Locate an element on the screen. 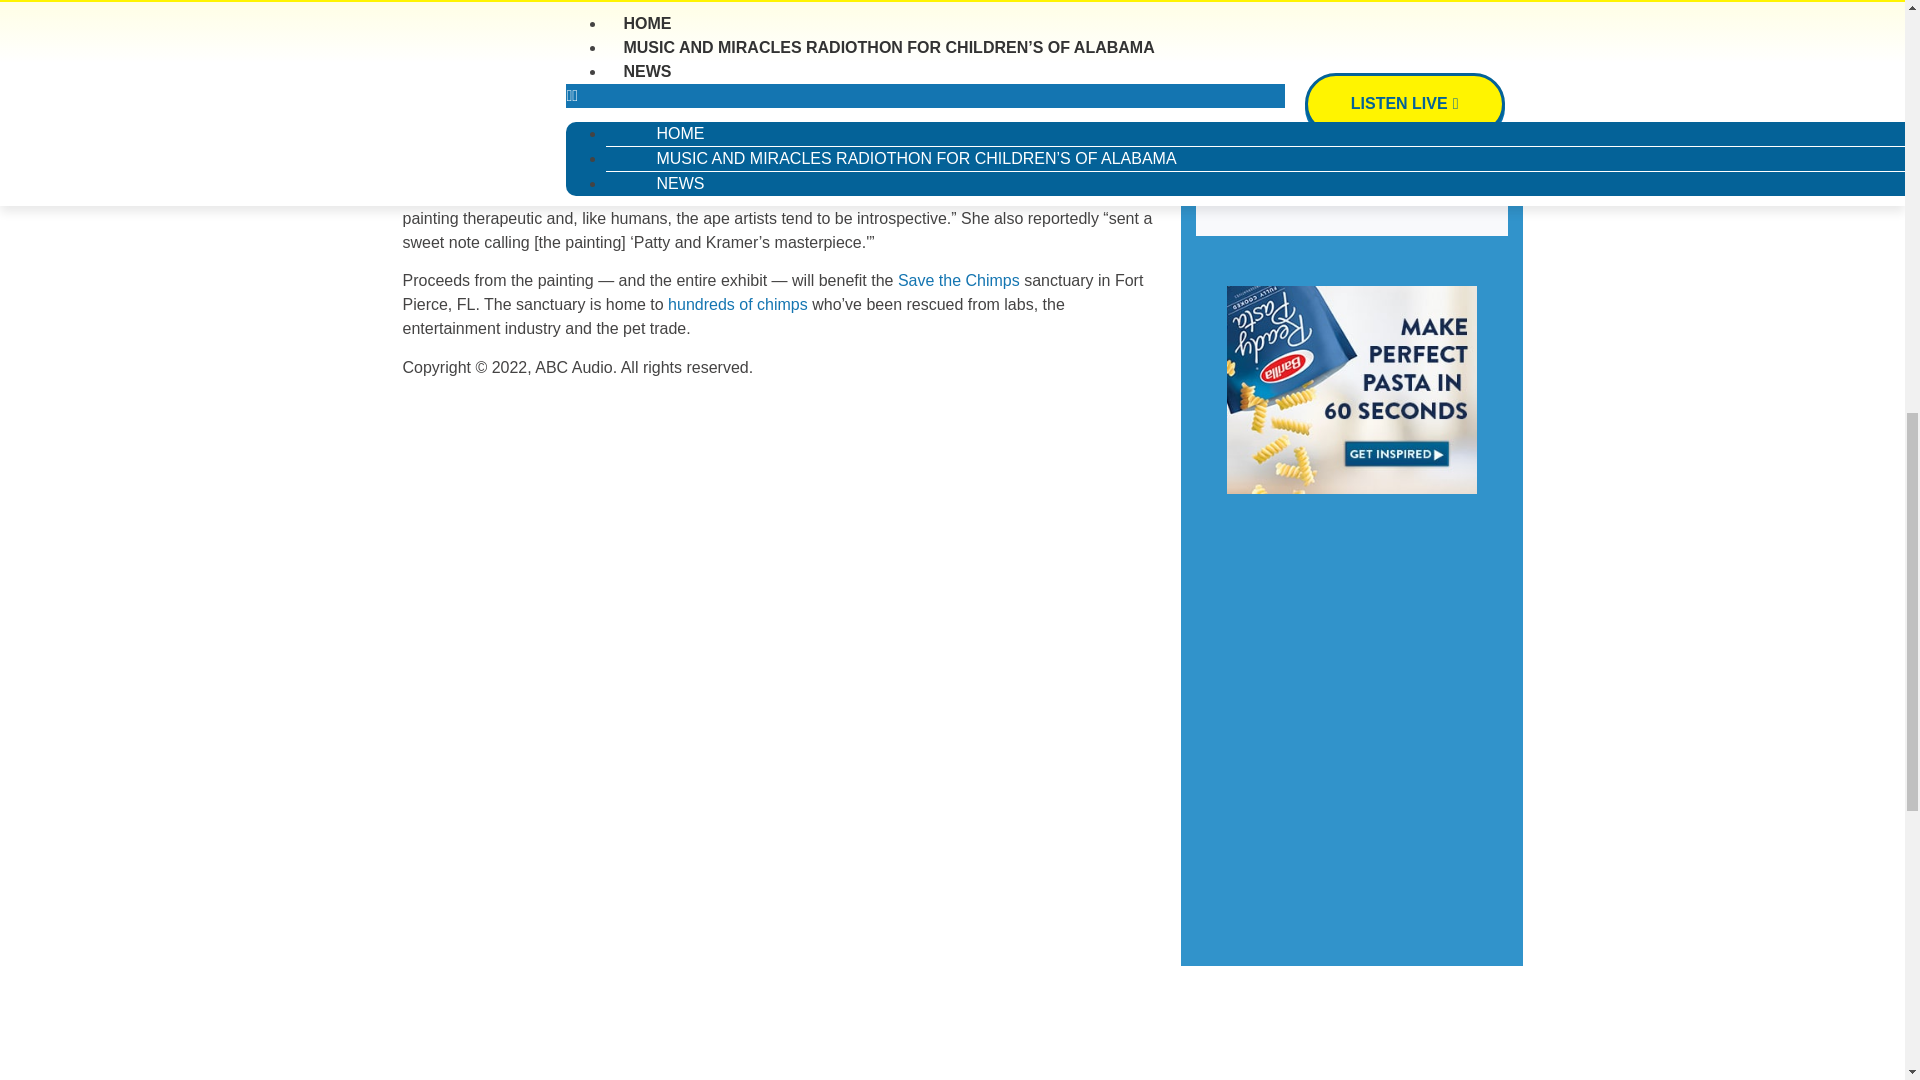 This screenshot has width=1920, height=1080. Page Six is located at coordinates (434, 104).